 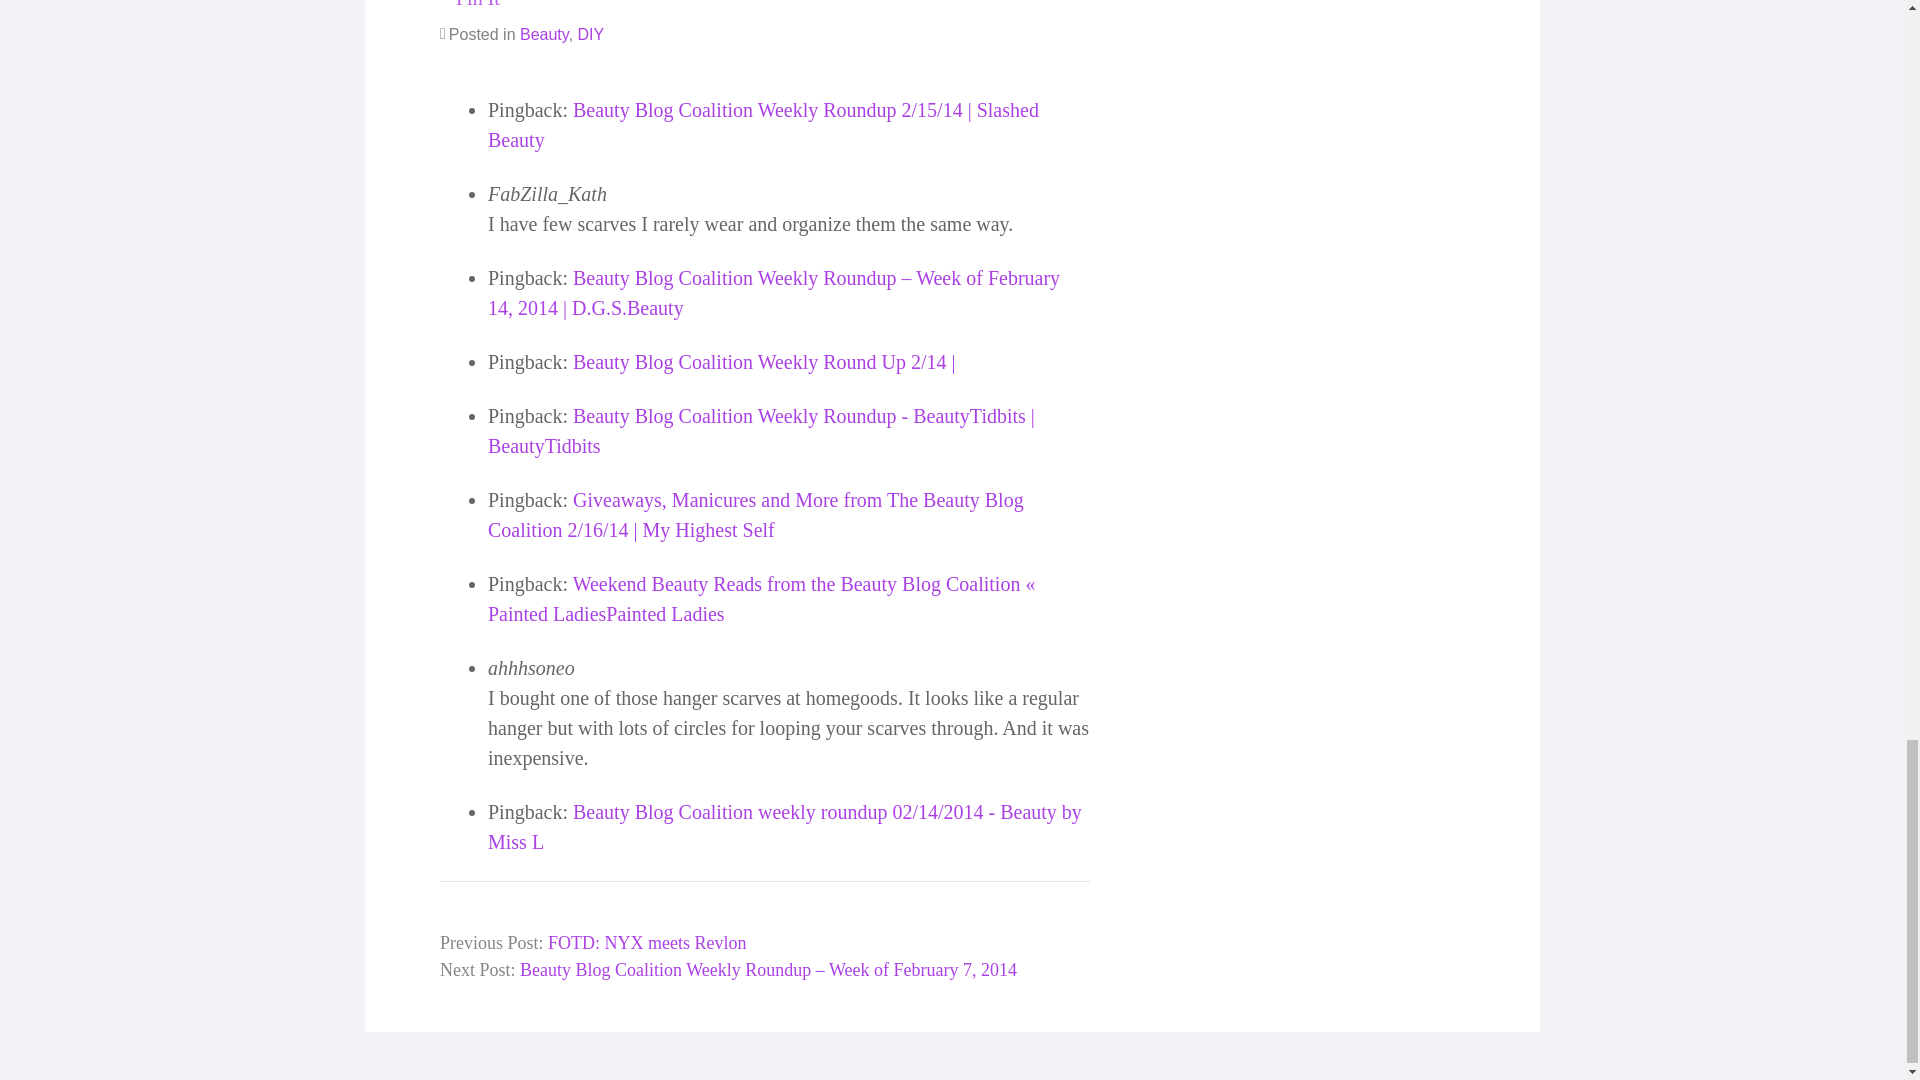 I want to click on Beauty, so click(x=544, y=34).